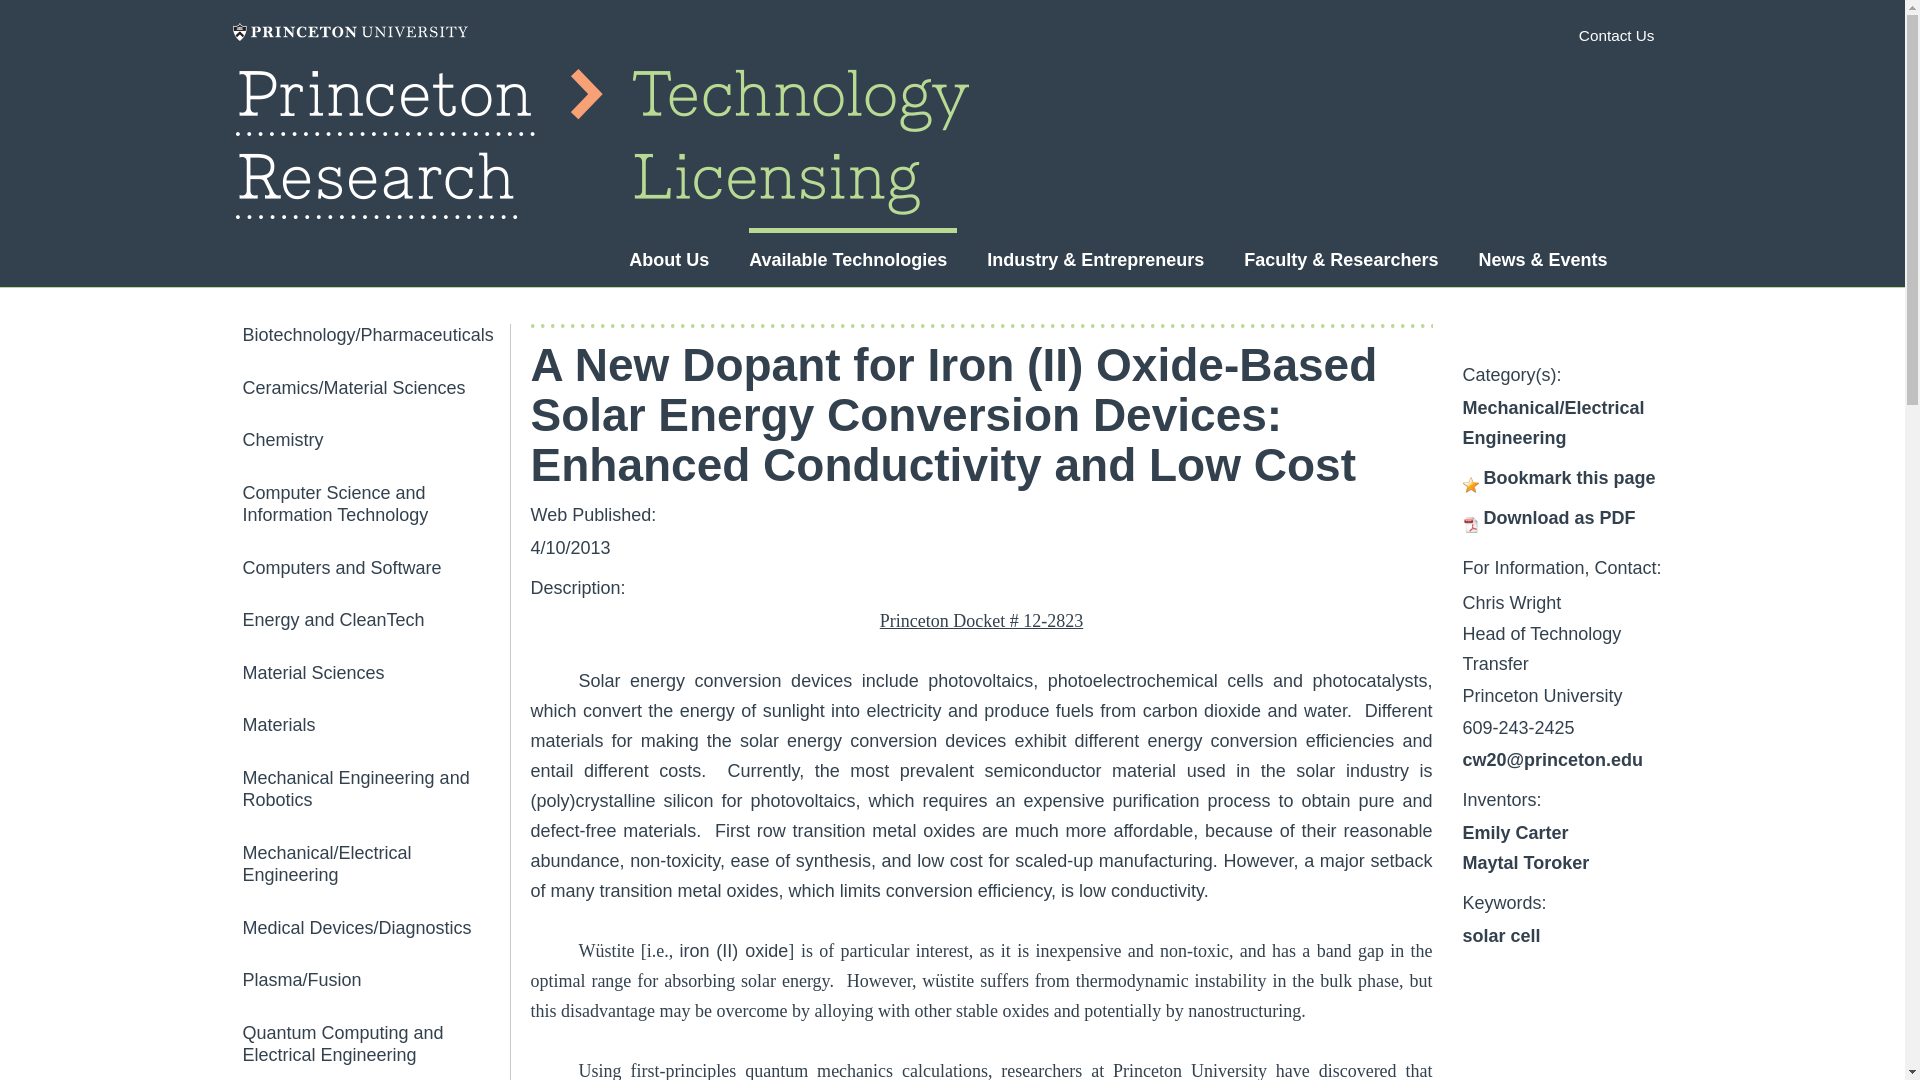 The height and width of the screenshot is (1080, 1920). What do you see at coordinates (374, 724) in the screenshot?
I see `Materials` at bounding box center [374, 724].